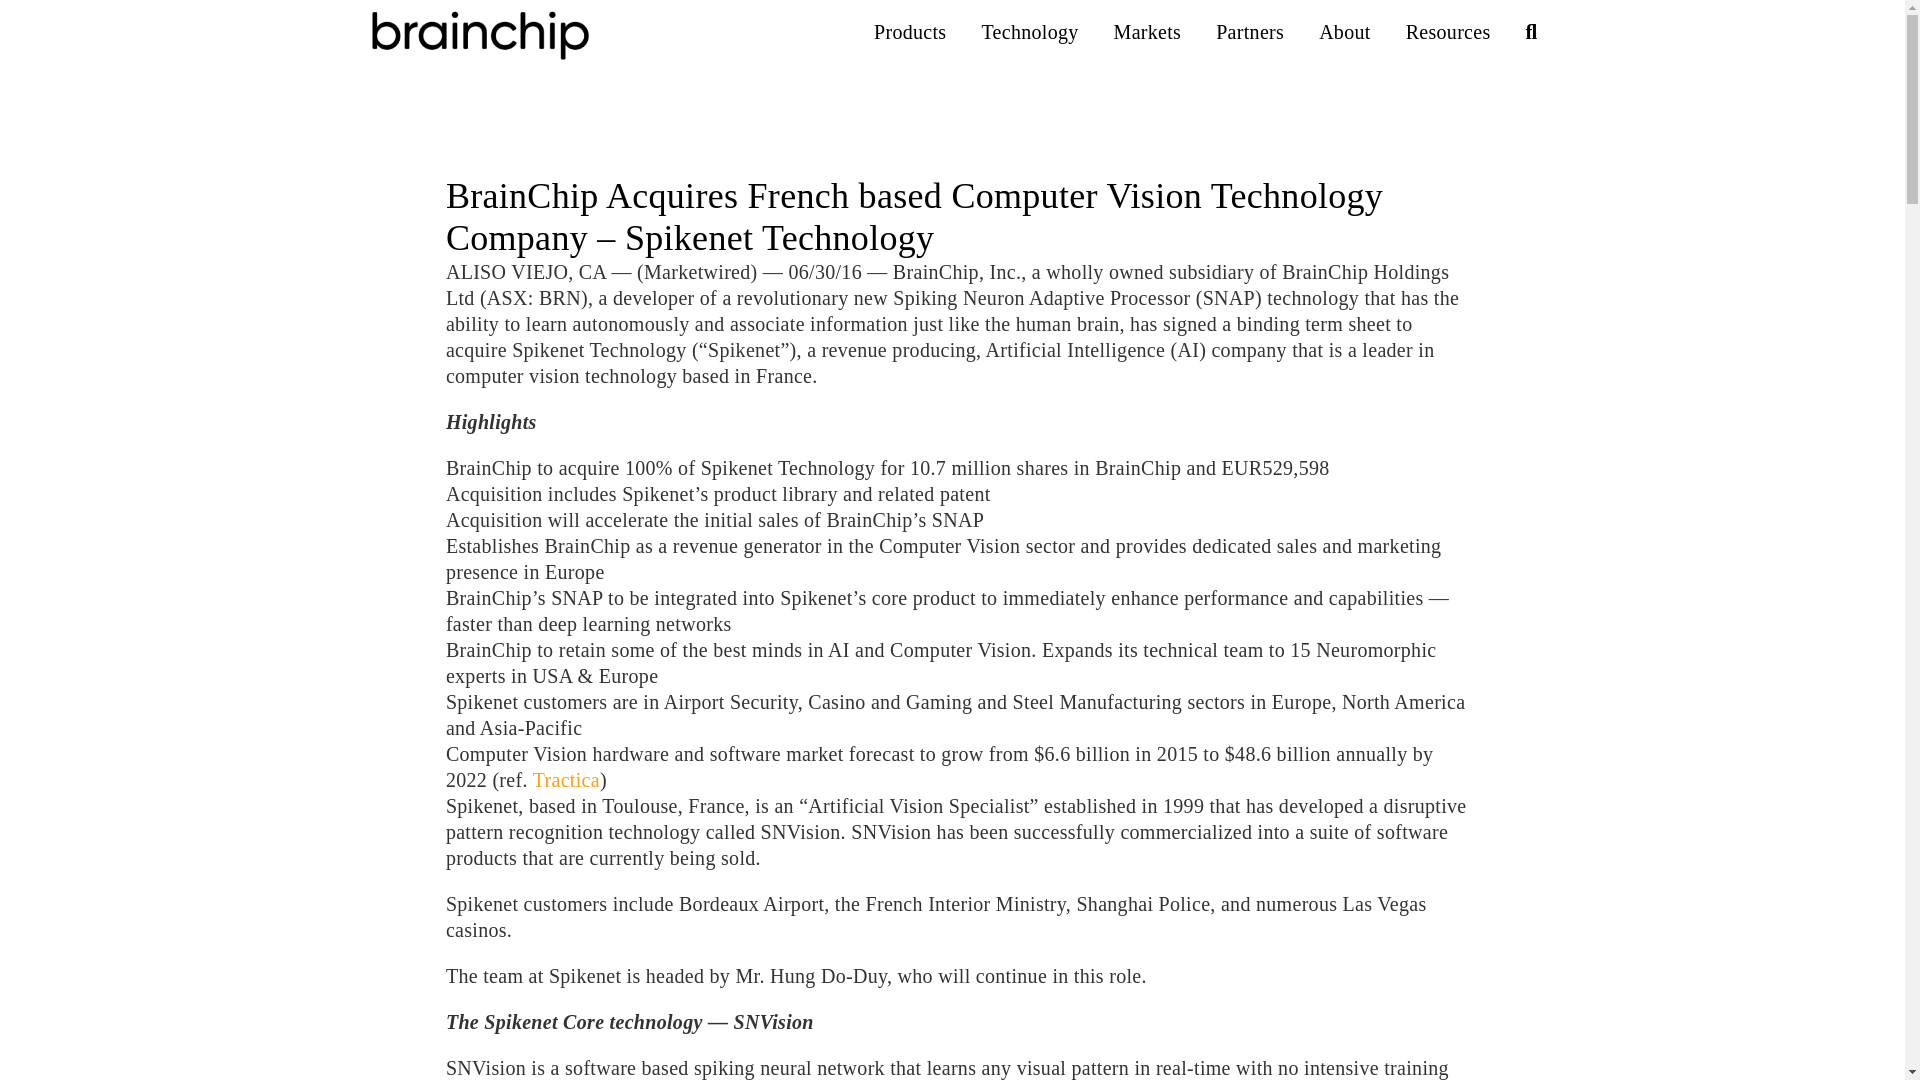 The image size is (1920, 1080). What do you see at coordinates (1029, 32) in the screenshot?
I see `Technology` at bounding box center [1029, 32].